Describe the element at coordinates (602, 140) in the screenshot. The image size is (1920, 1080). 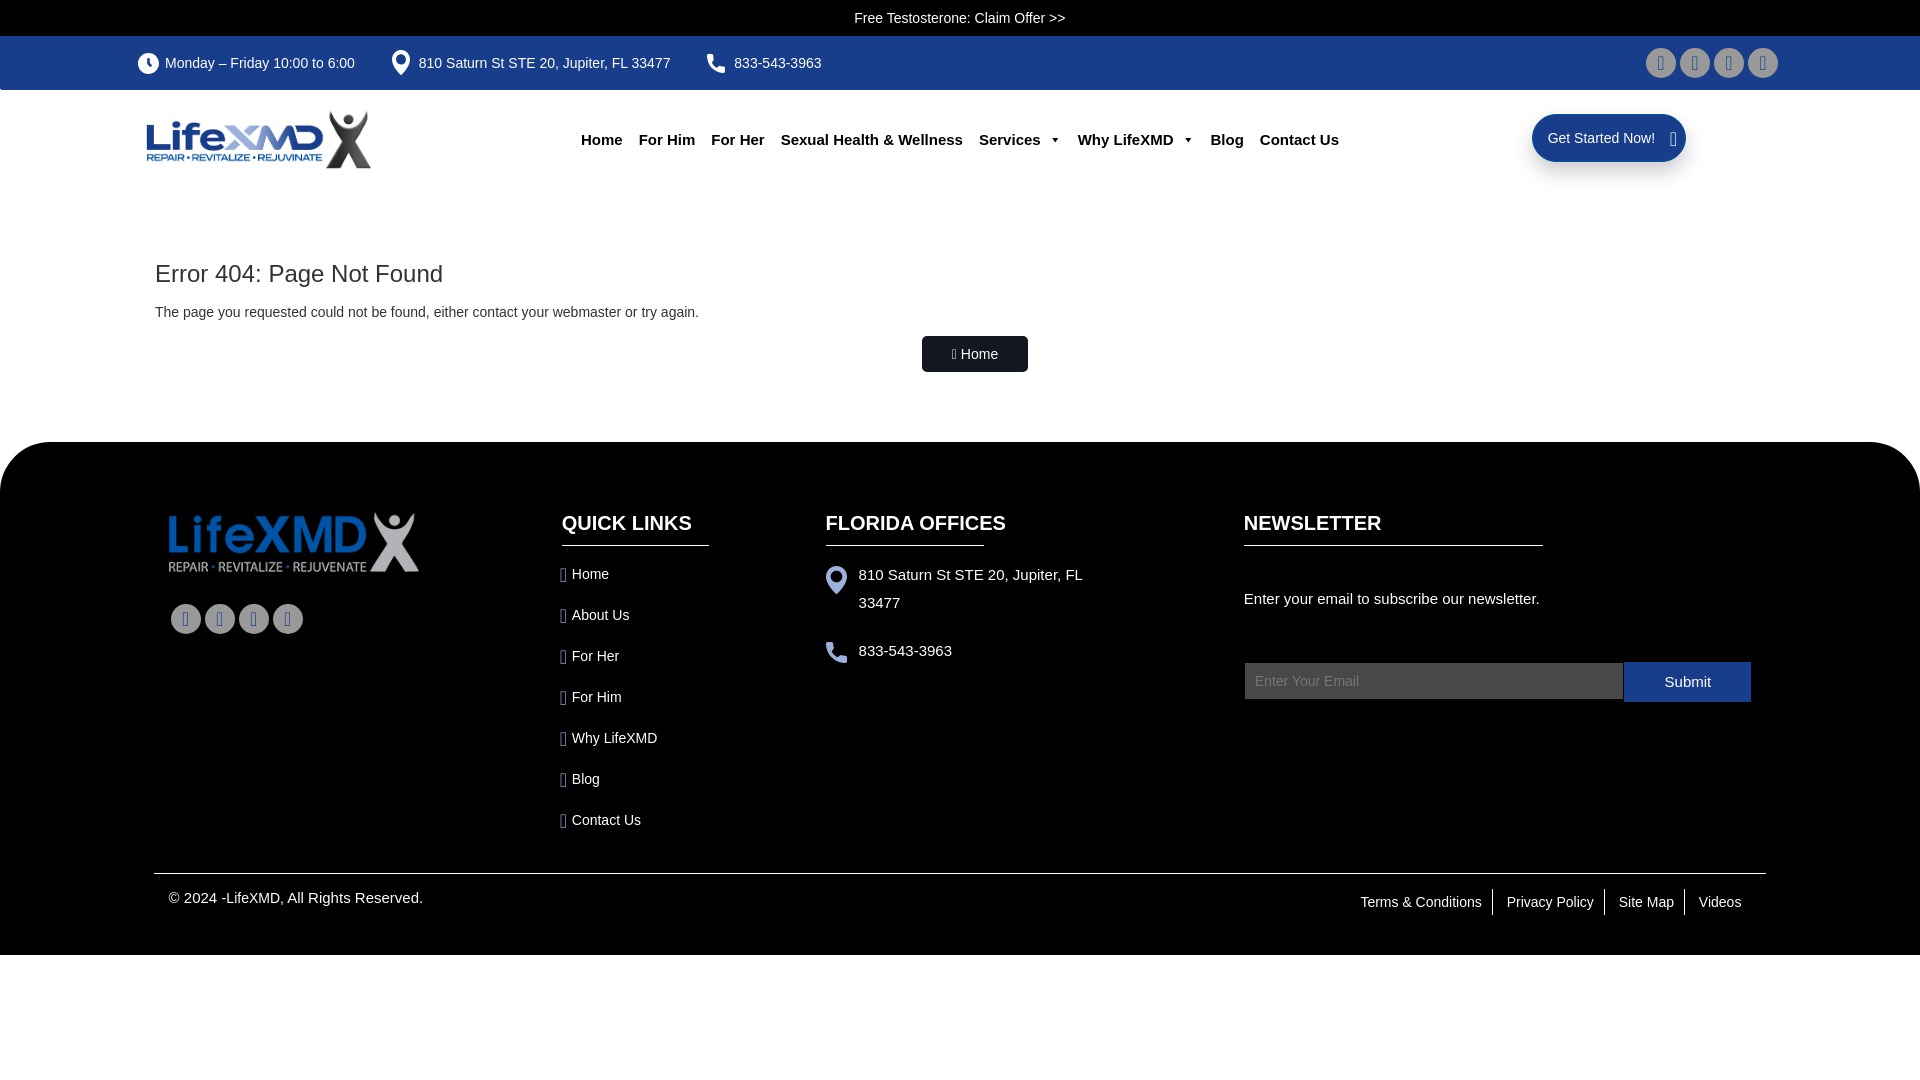
I see `Home` at that location.